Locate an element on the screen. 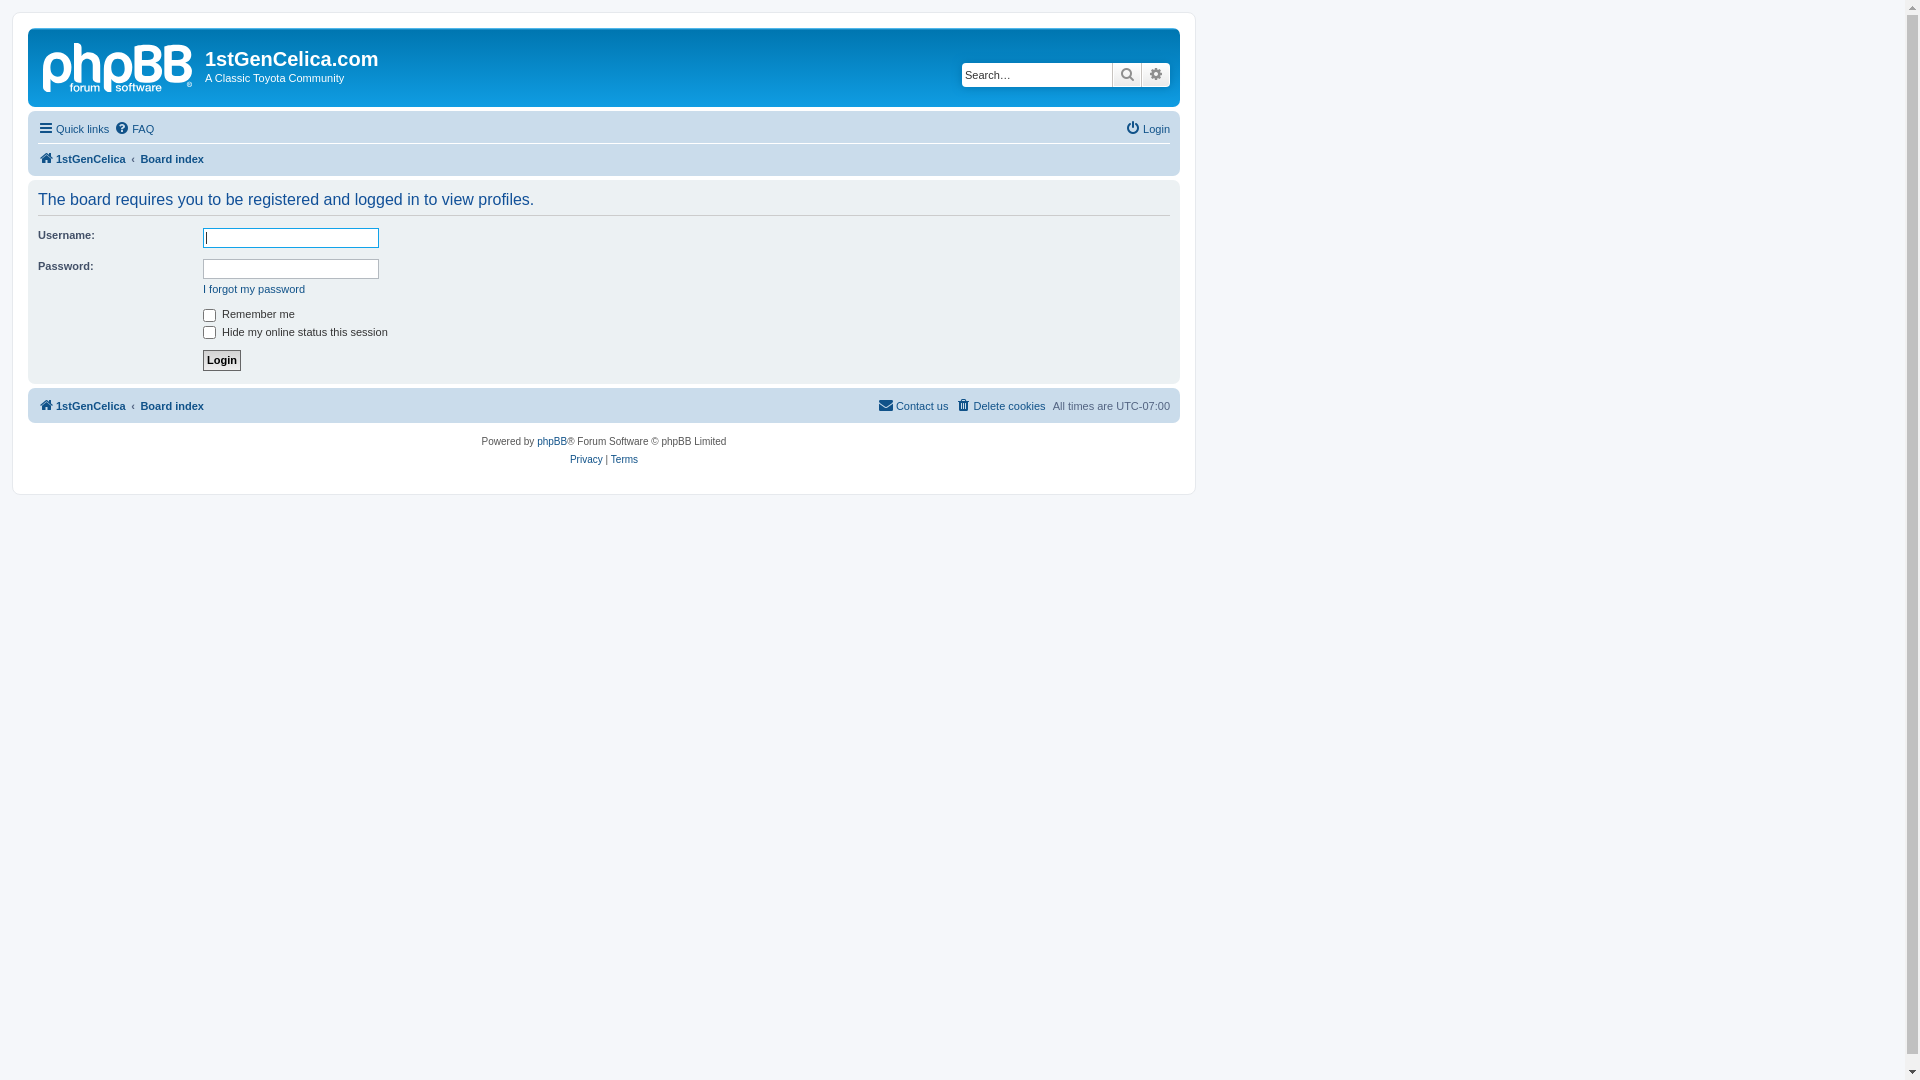 Image resolution: width=1920 pixels, height=1080 pixels. Privacy is located at coordinates (586, 460).